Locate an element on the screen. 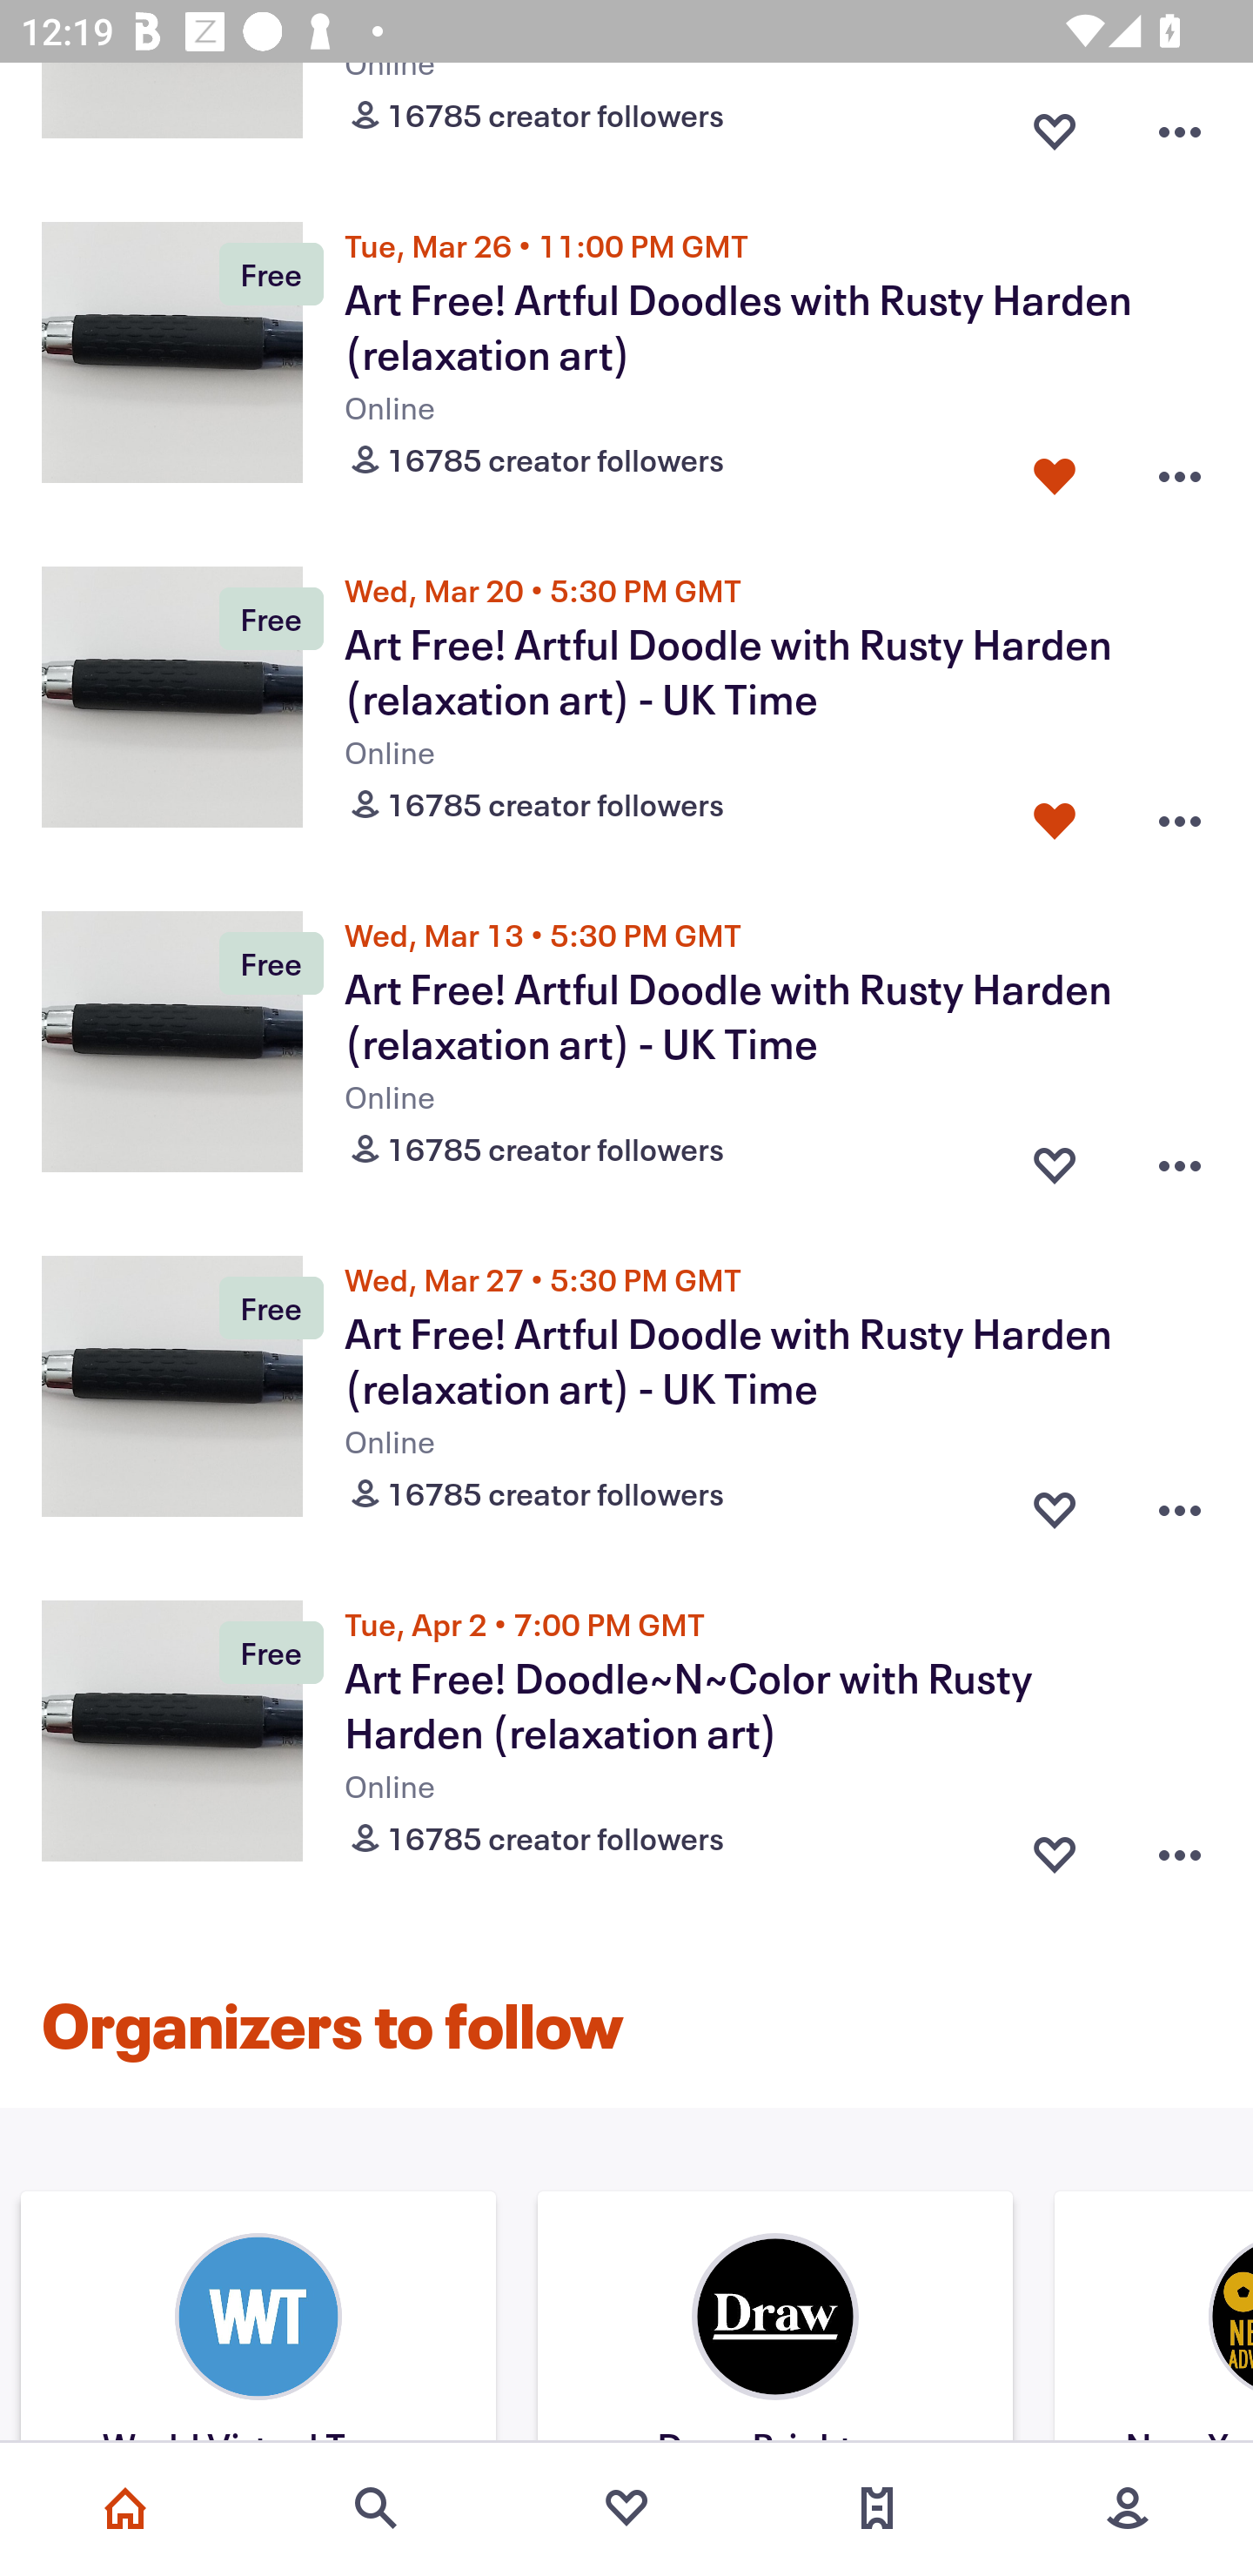 This screenshot has height=2576, width=1253. Favorite button is located at coordinates (1055, 470).